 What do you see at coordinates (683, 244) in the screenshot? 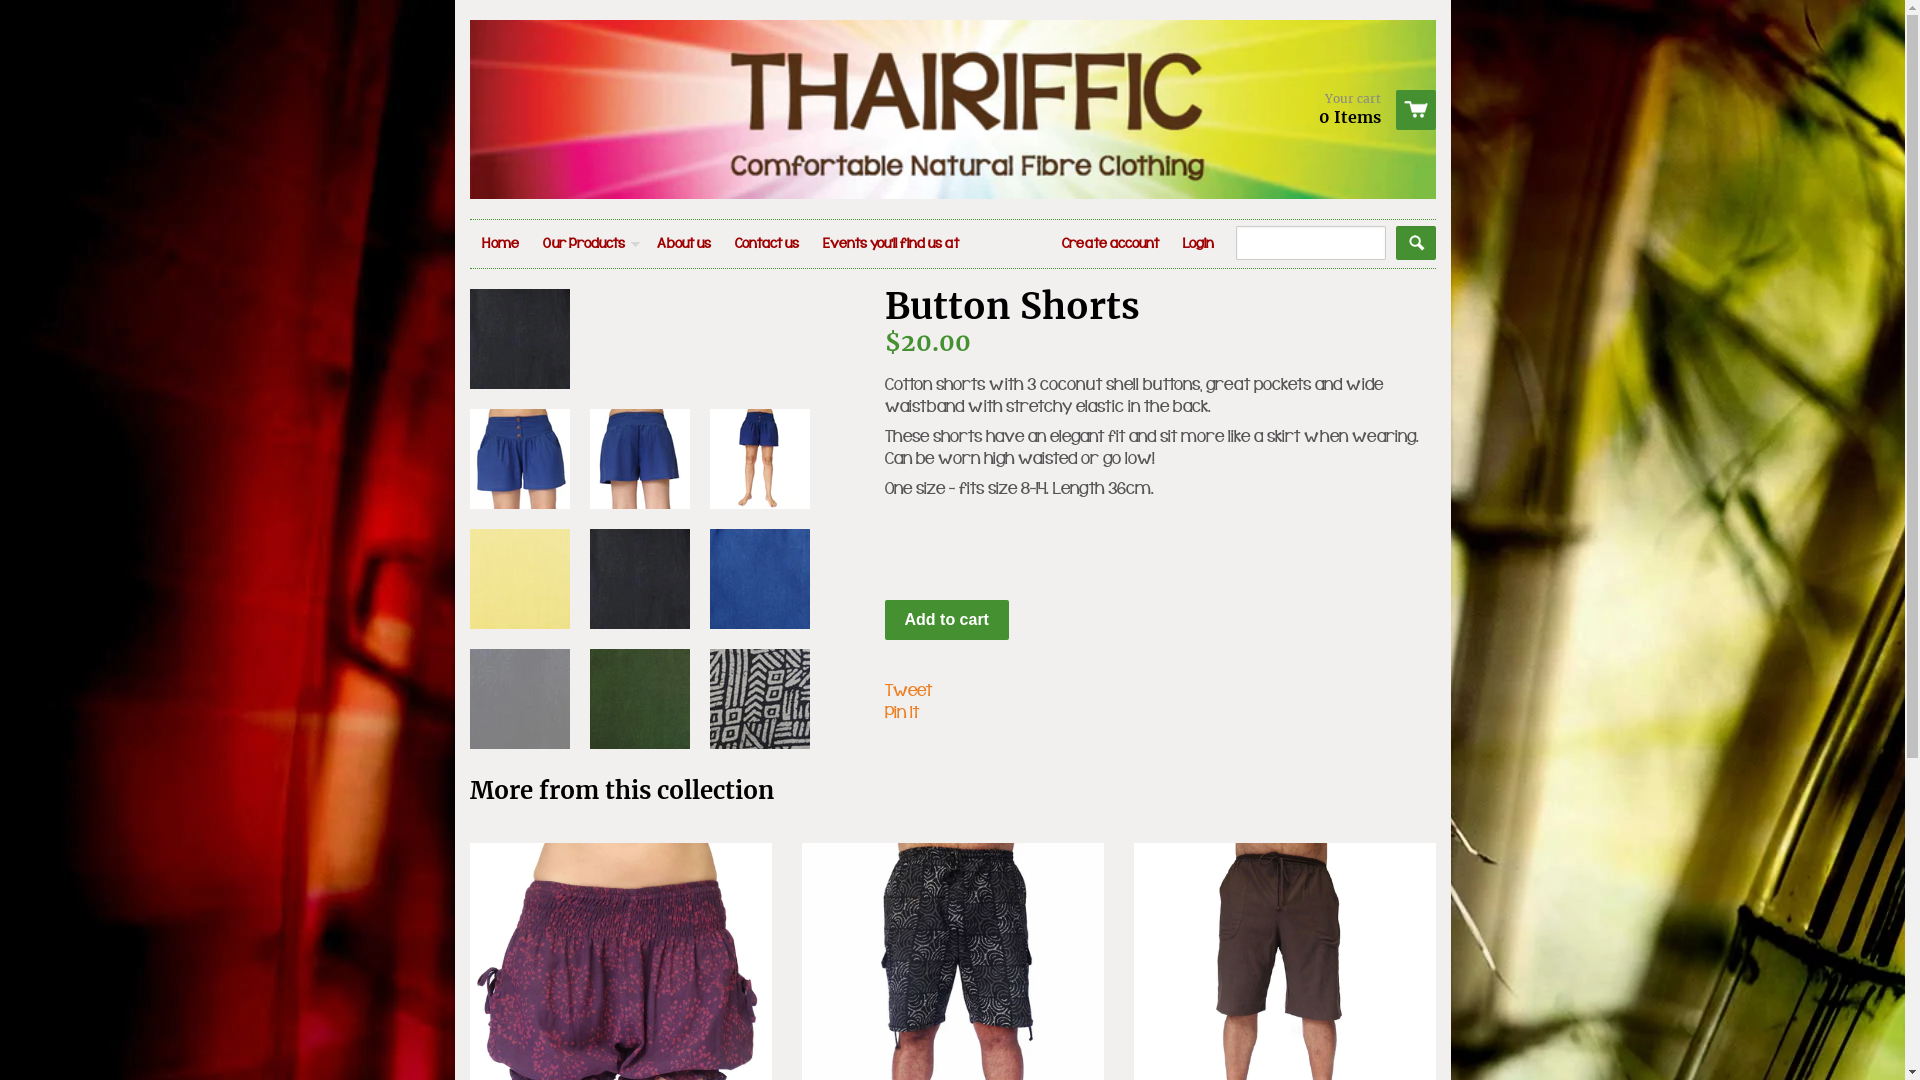
I see `About us` at bounding box center [683, 244].